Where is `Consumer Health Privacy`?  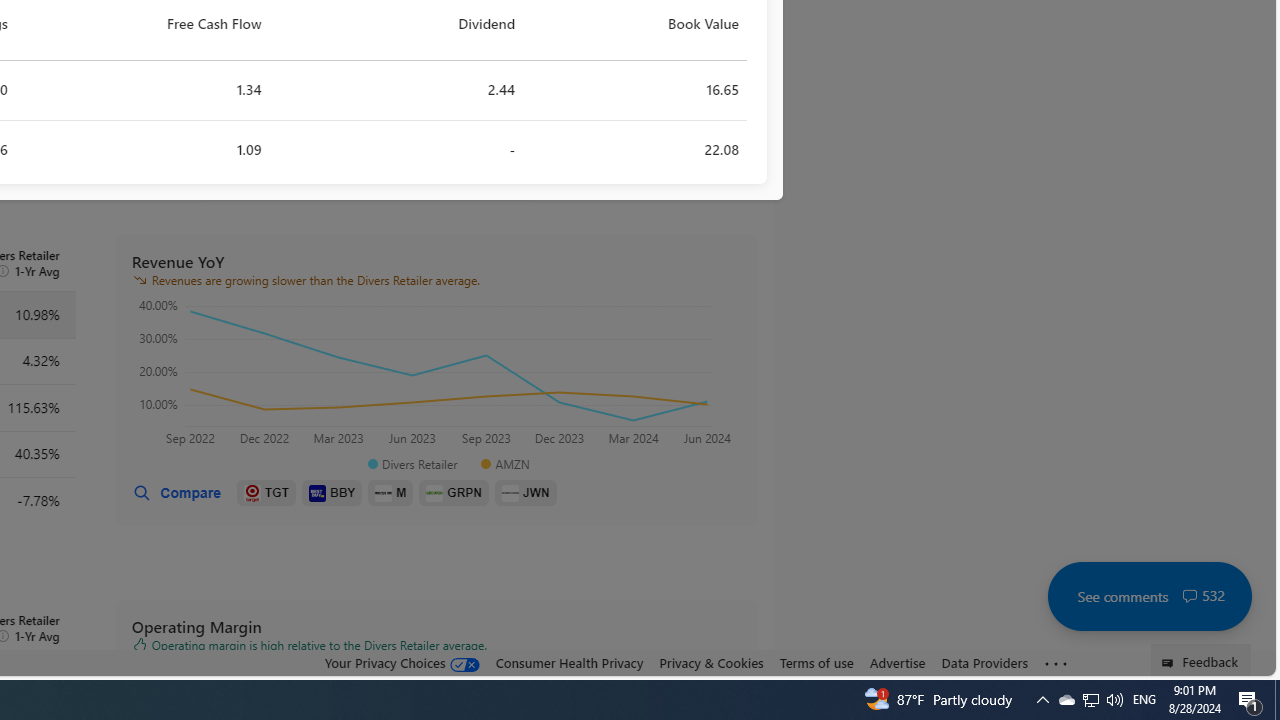 Consumer Health Privacy is located at coordinates (569, 662).